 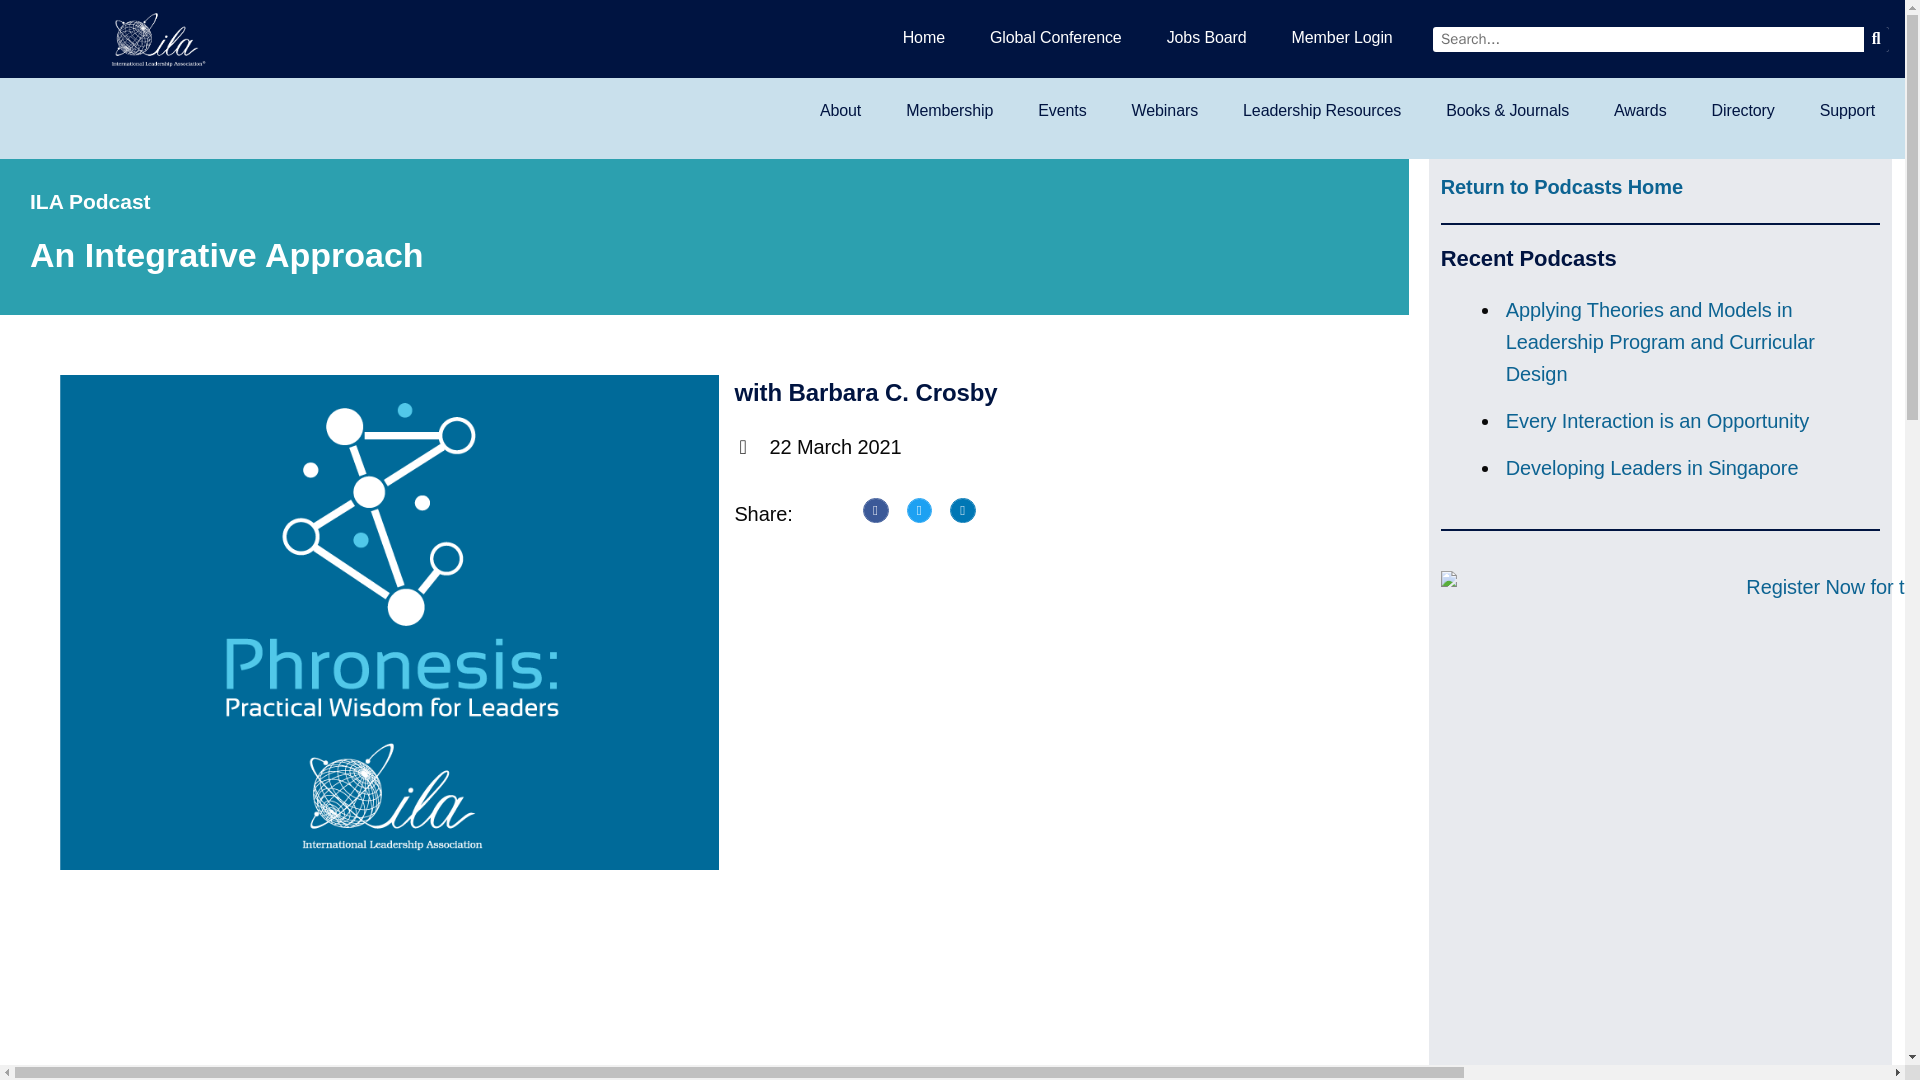 I want to click on Global Conference, so click(x=1056, y=37).